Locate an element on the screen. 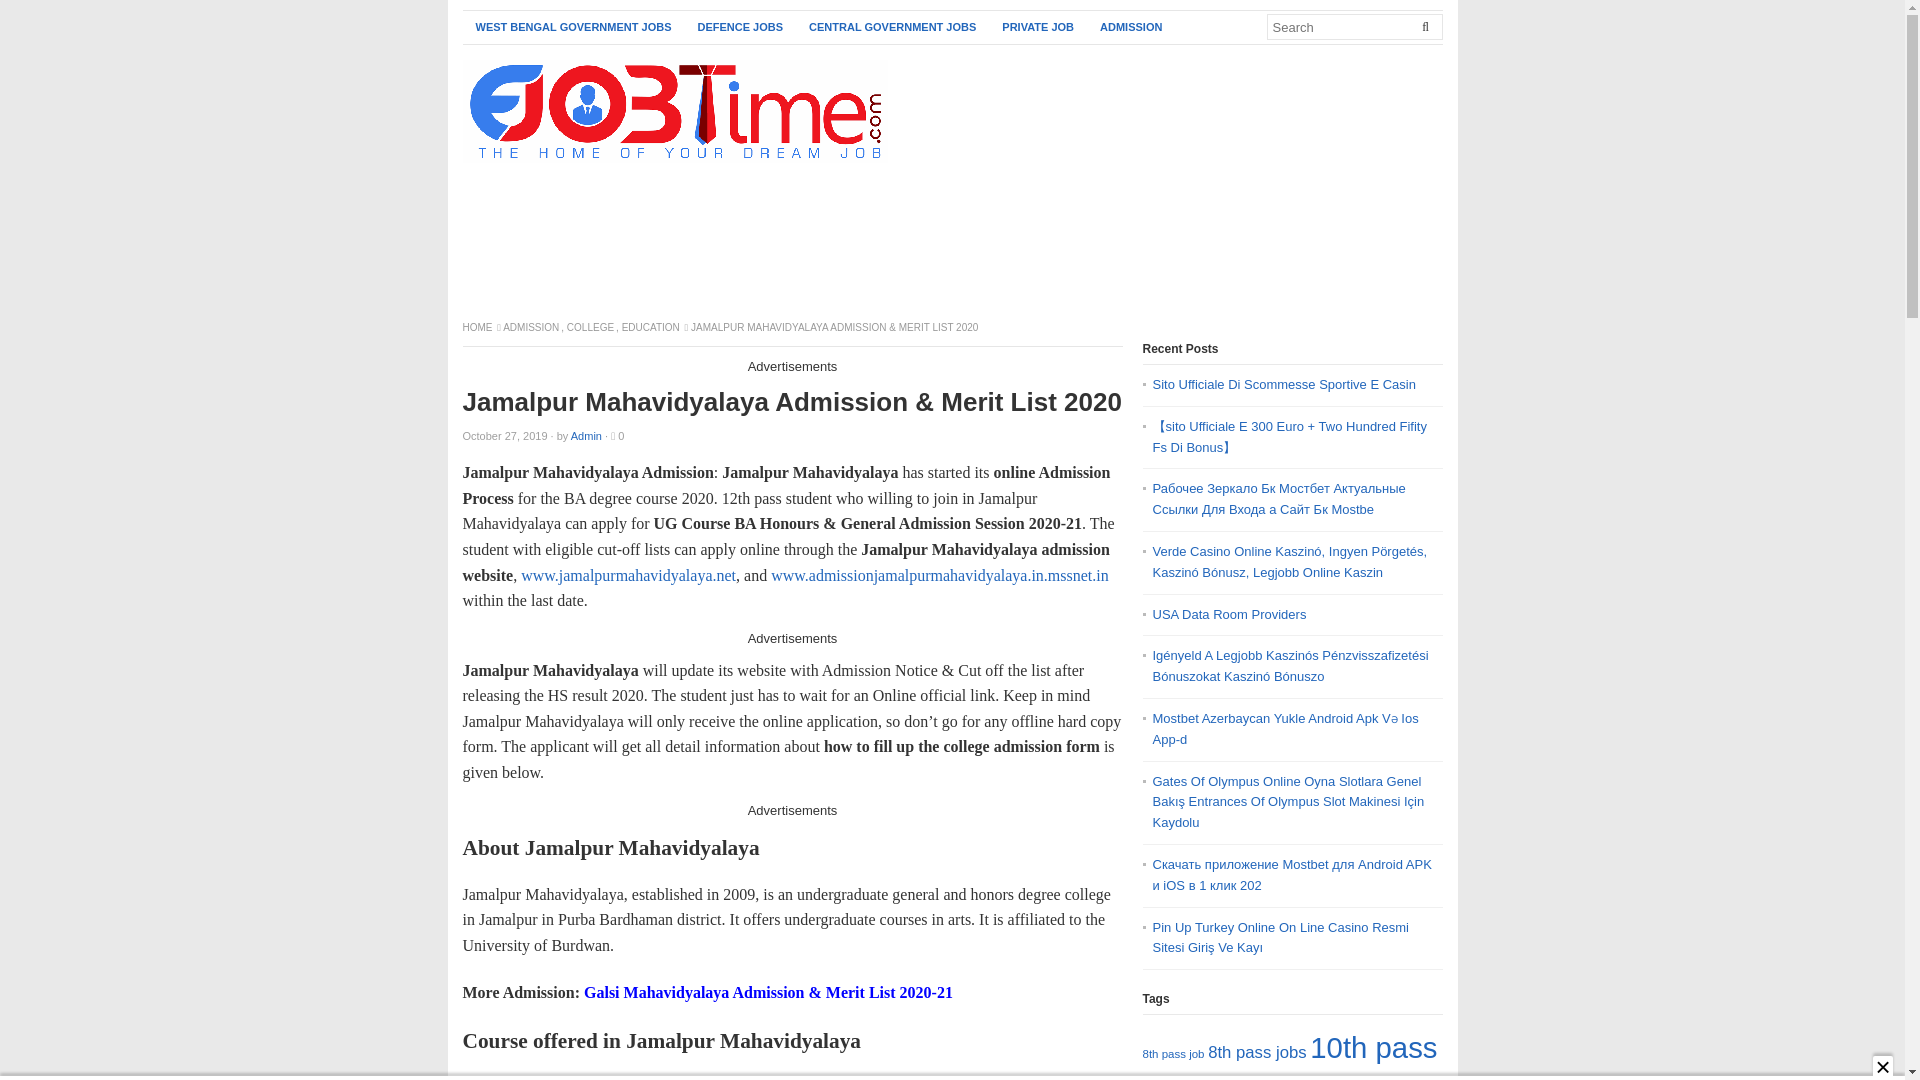 Image resolution: width=1920 pixels, height=1080 pixels. ADMISSION is located at coordinates (532, 326).